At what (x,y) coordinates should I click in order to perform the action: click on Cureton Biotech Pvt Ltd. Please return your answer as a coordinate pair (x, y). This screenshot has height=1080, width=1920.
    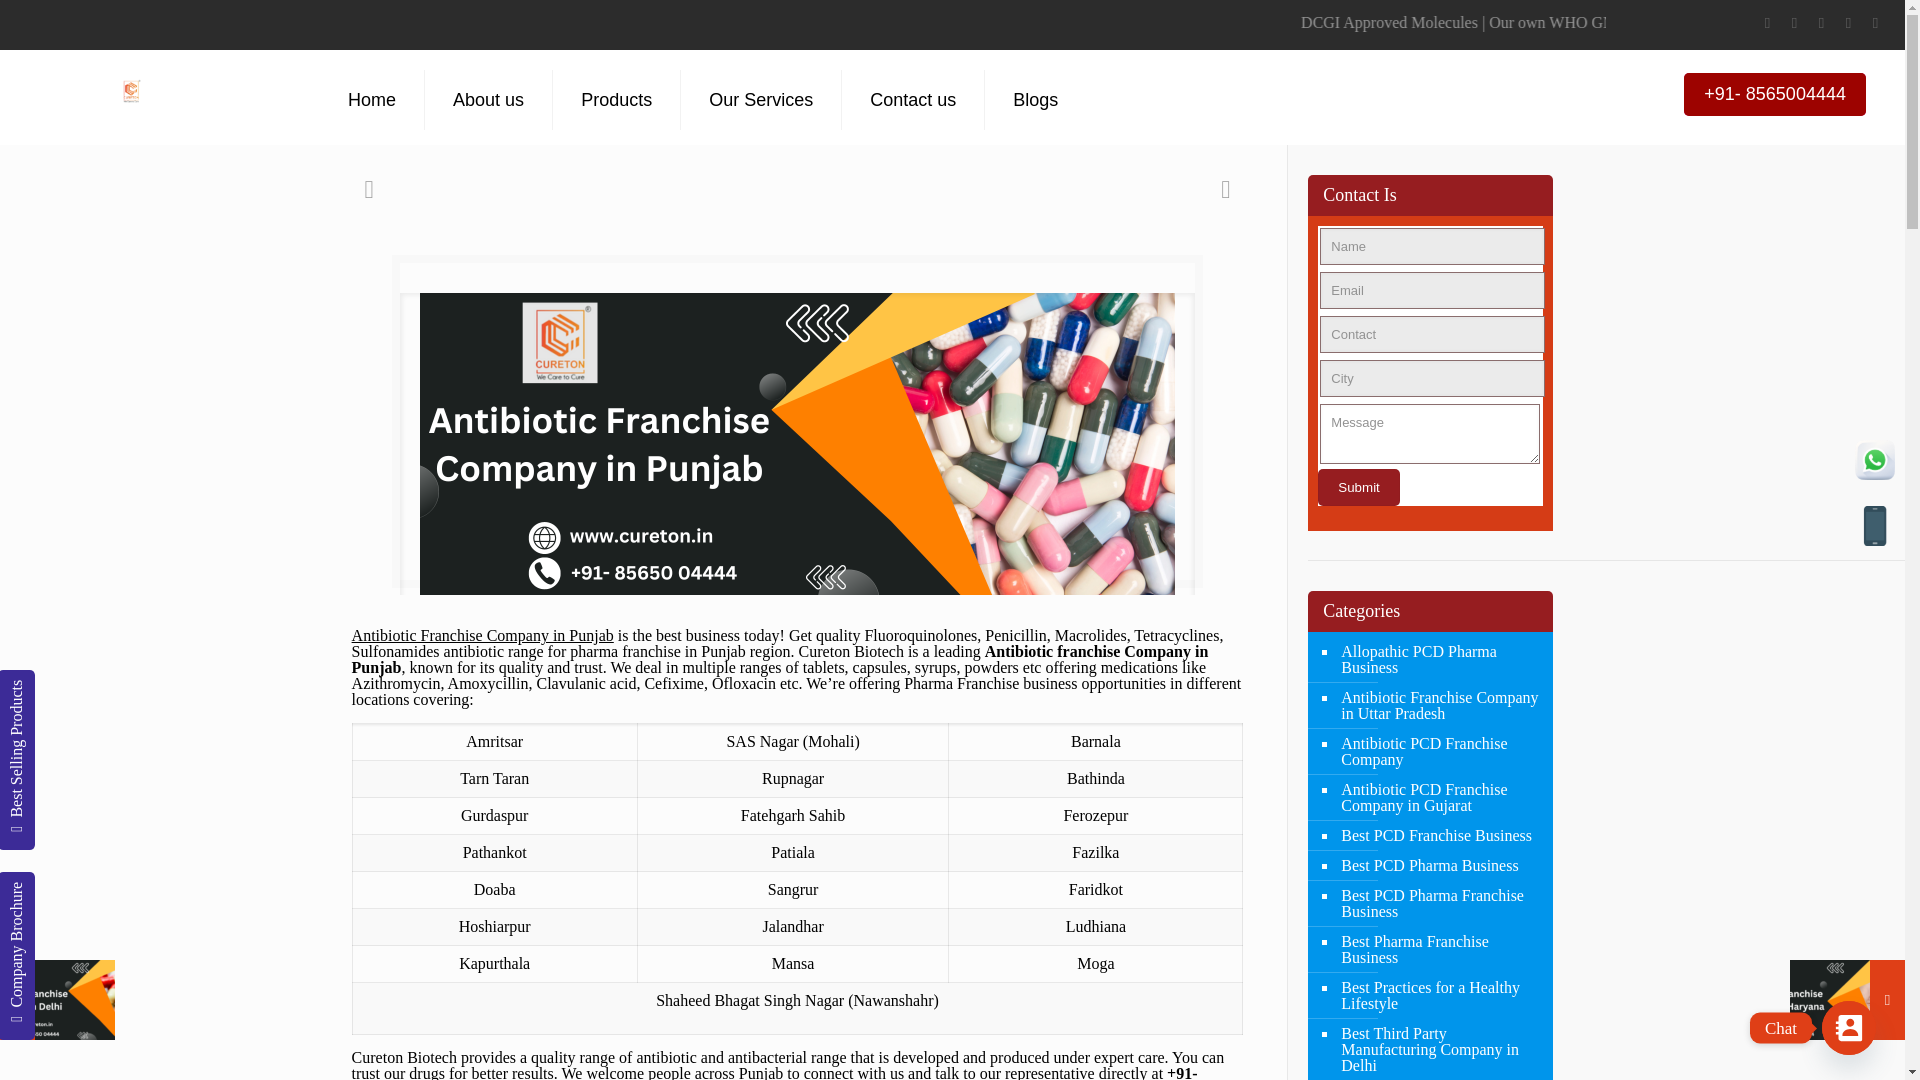
    Looking at the image, I should click on (132, 80).